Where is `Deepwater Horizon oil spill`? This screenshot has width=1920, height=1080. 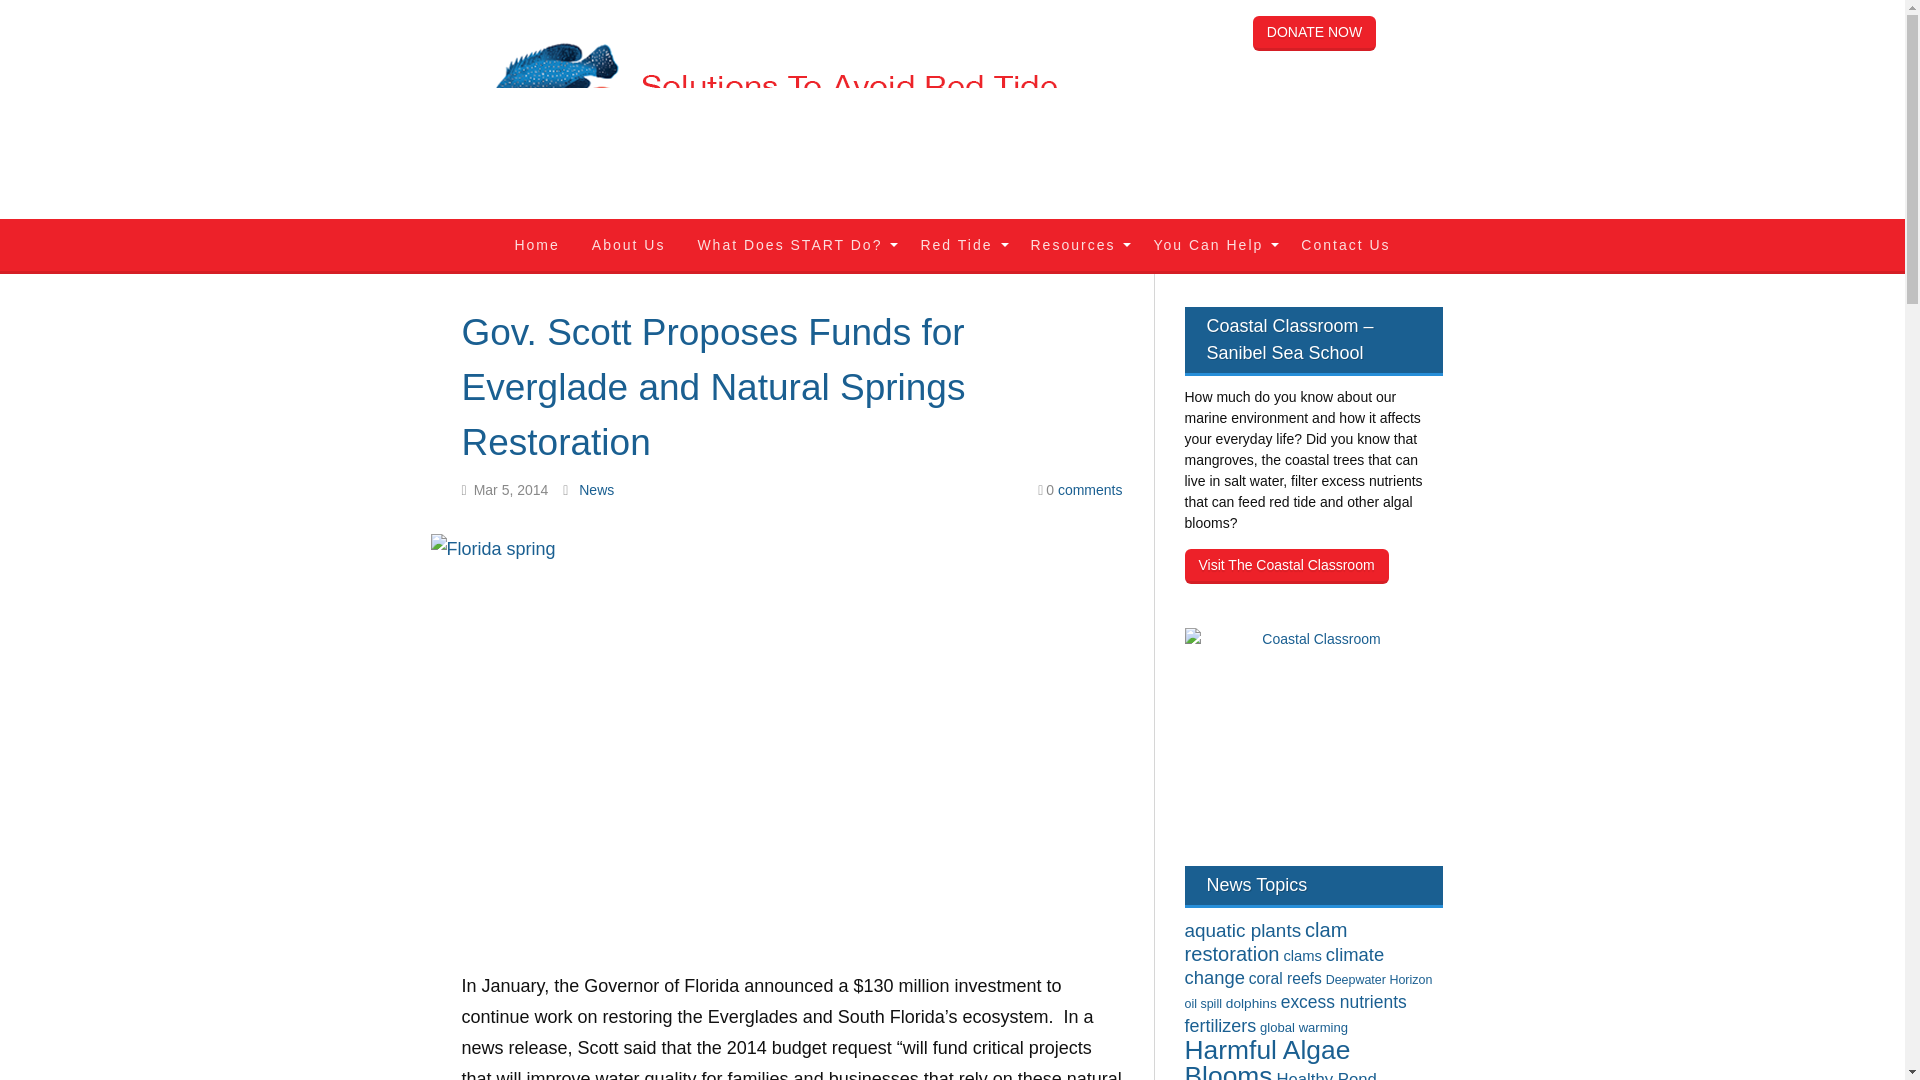 Deepwater Horizon oil spill is located at coordinates (1308, 992).